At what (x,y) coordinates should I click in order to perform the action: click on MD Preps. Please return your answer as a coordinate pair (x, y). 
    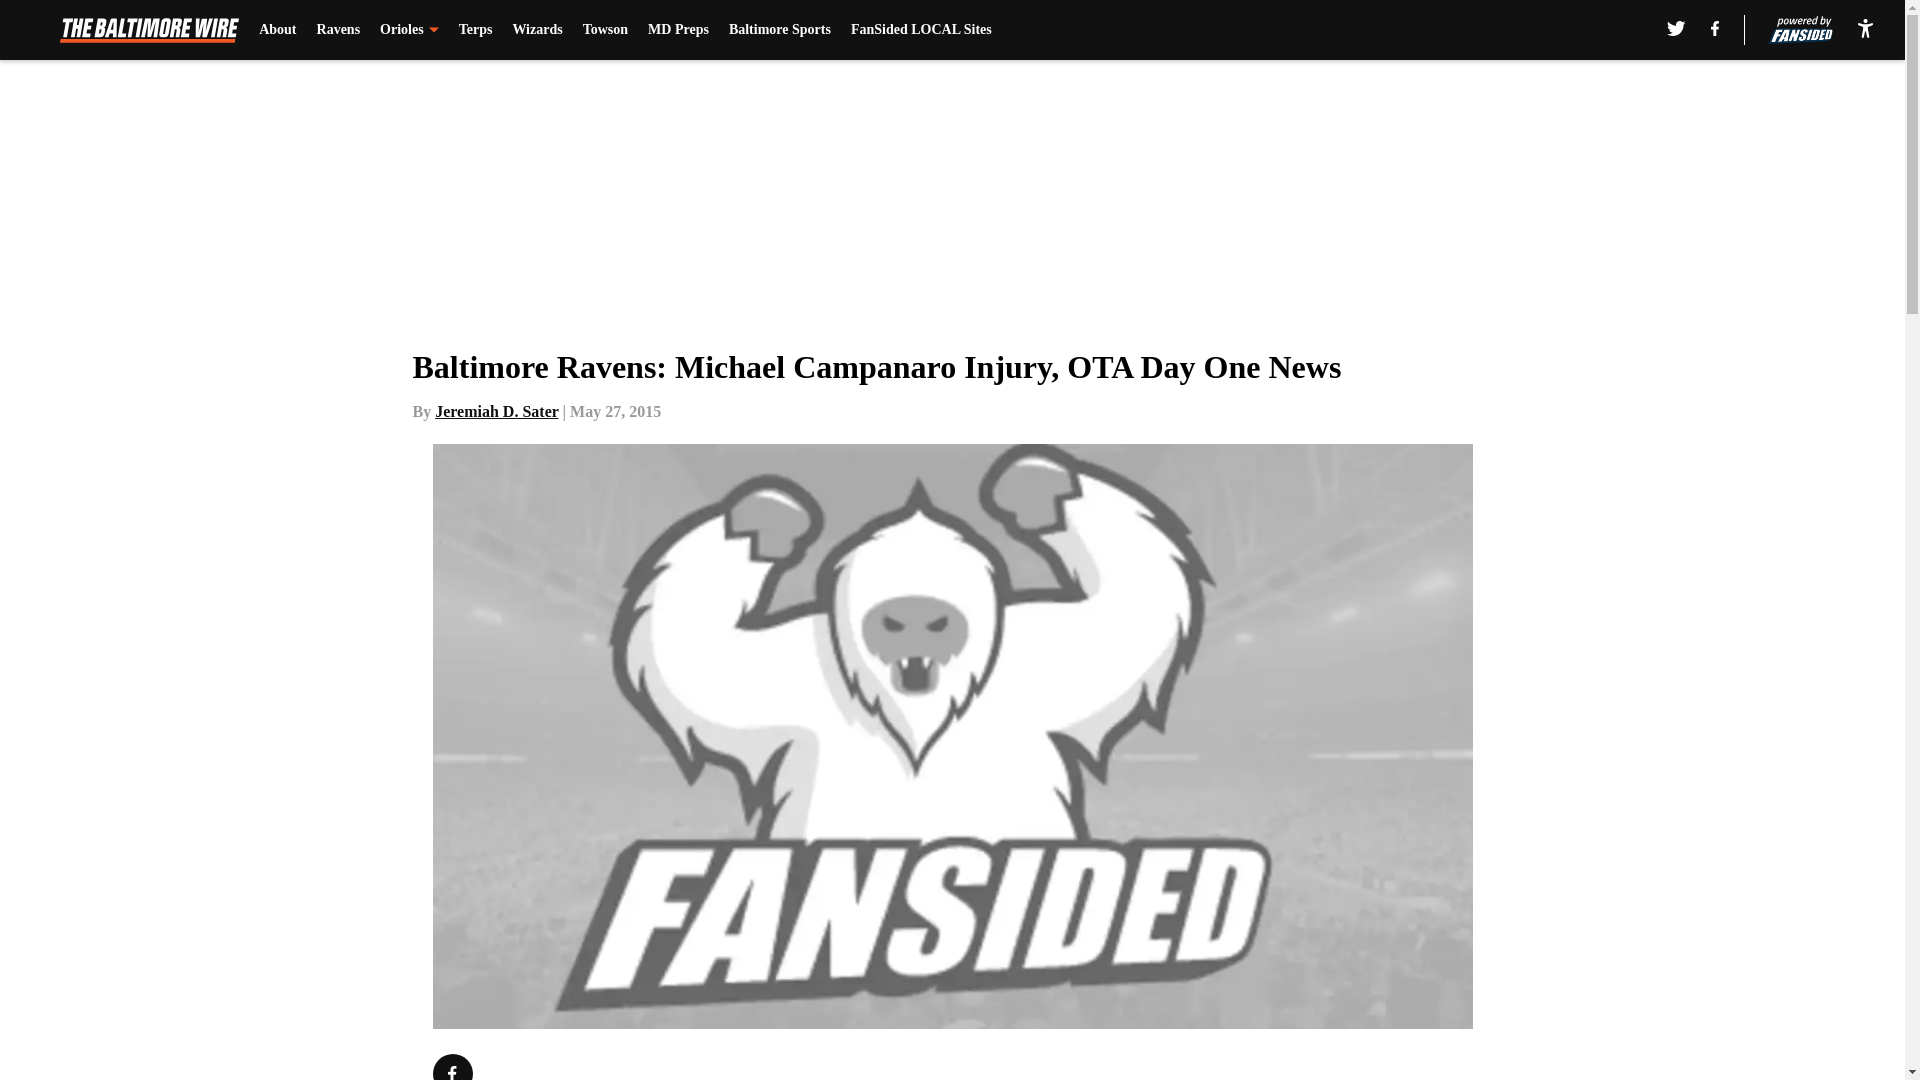
    Looking at the image, I should click on (678, 30).